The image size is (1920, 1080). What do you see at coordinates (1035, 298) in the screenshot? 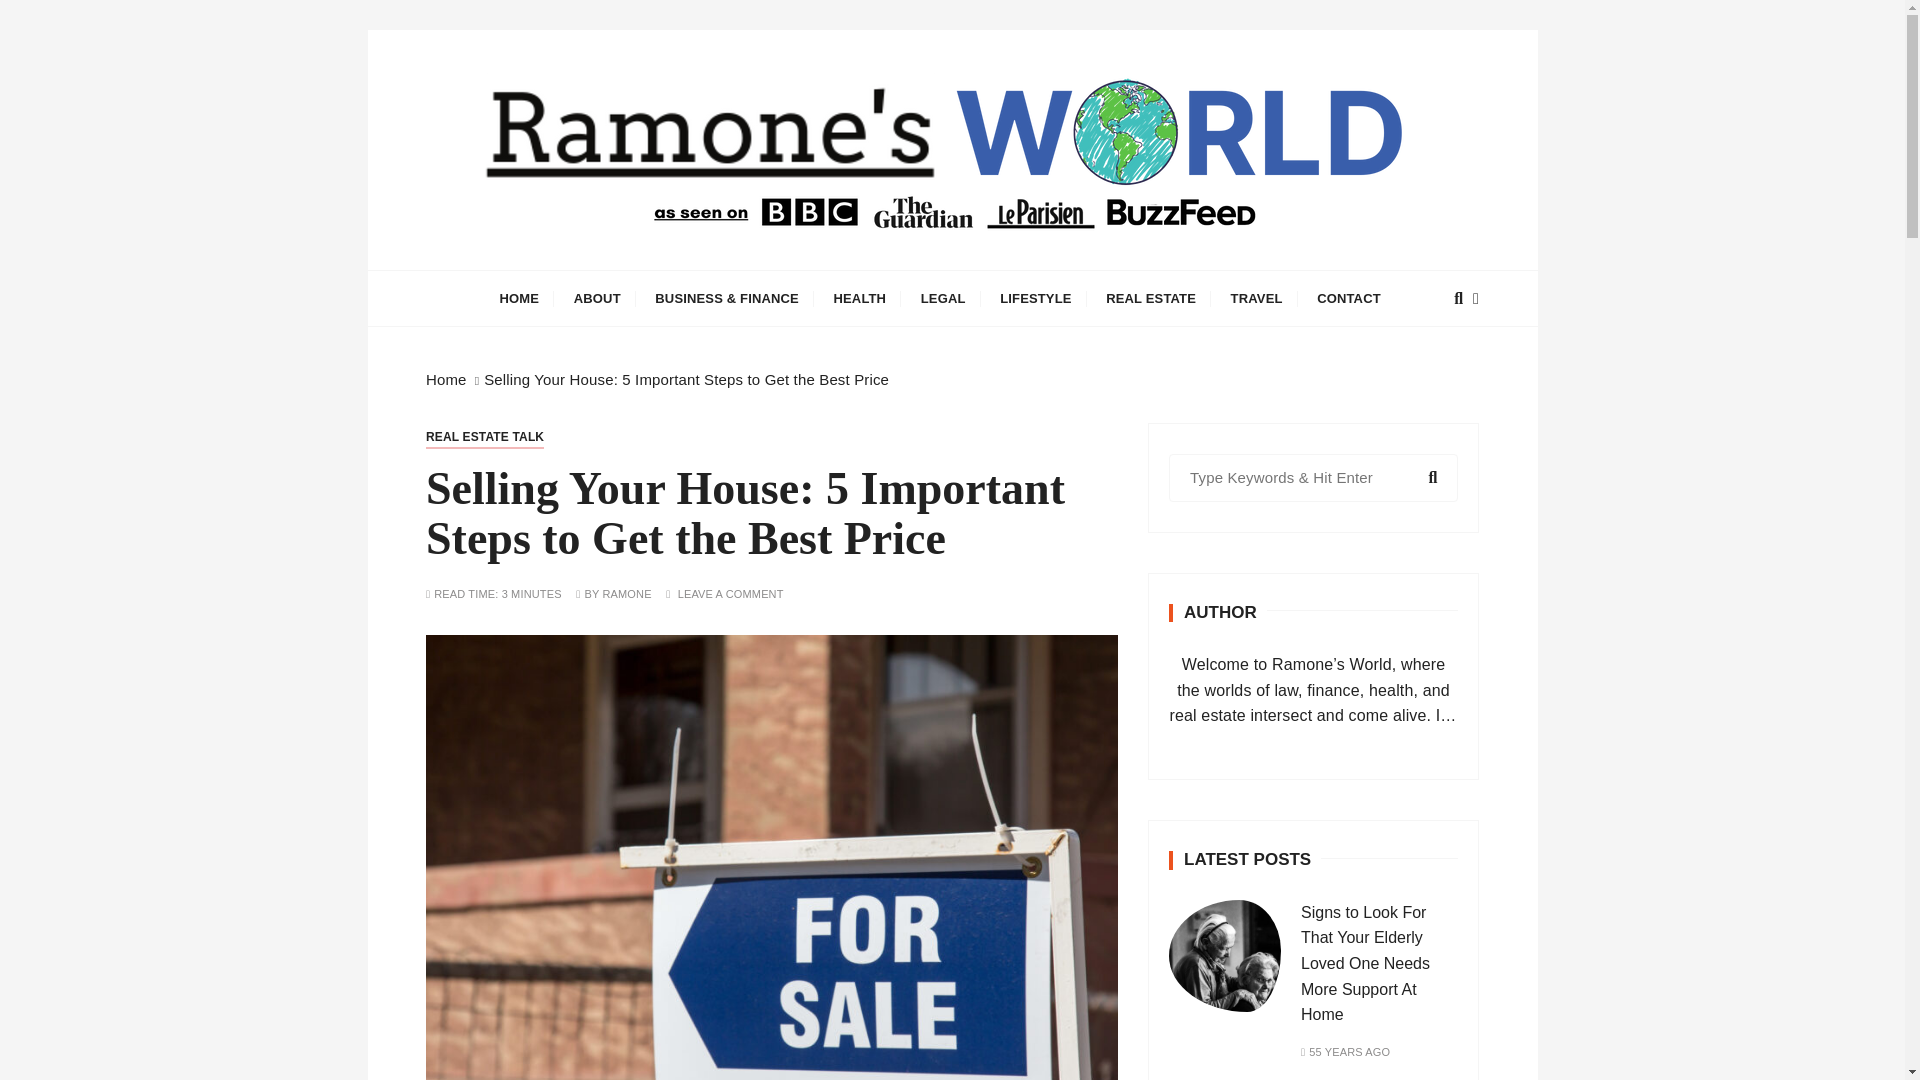
I see `LIFESTYLE` at bounding box center [1035, 298].